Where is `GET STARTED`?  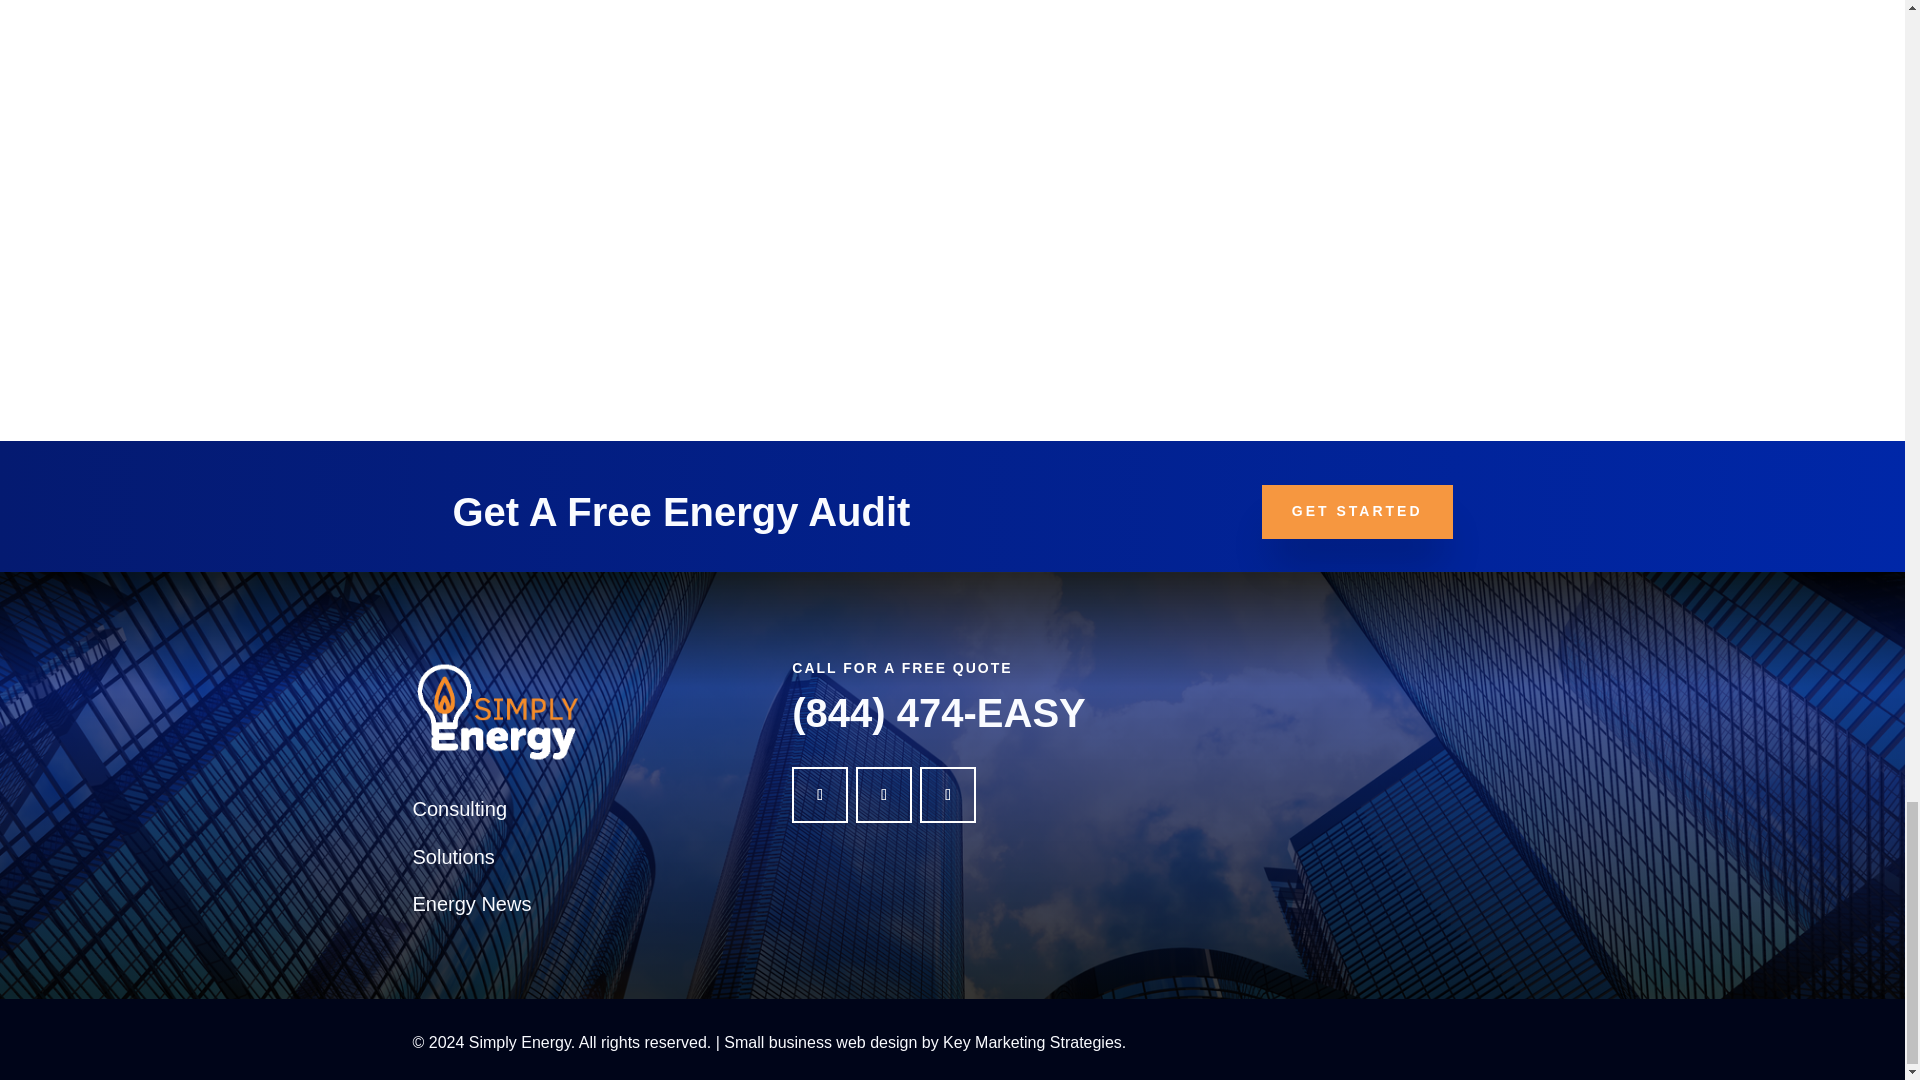
GET STARTED is located at coordinates (1357, 511).